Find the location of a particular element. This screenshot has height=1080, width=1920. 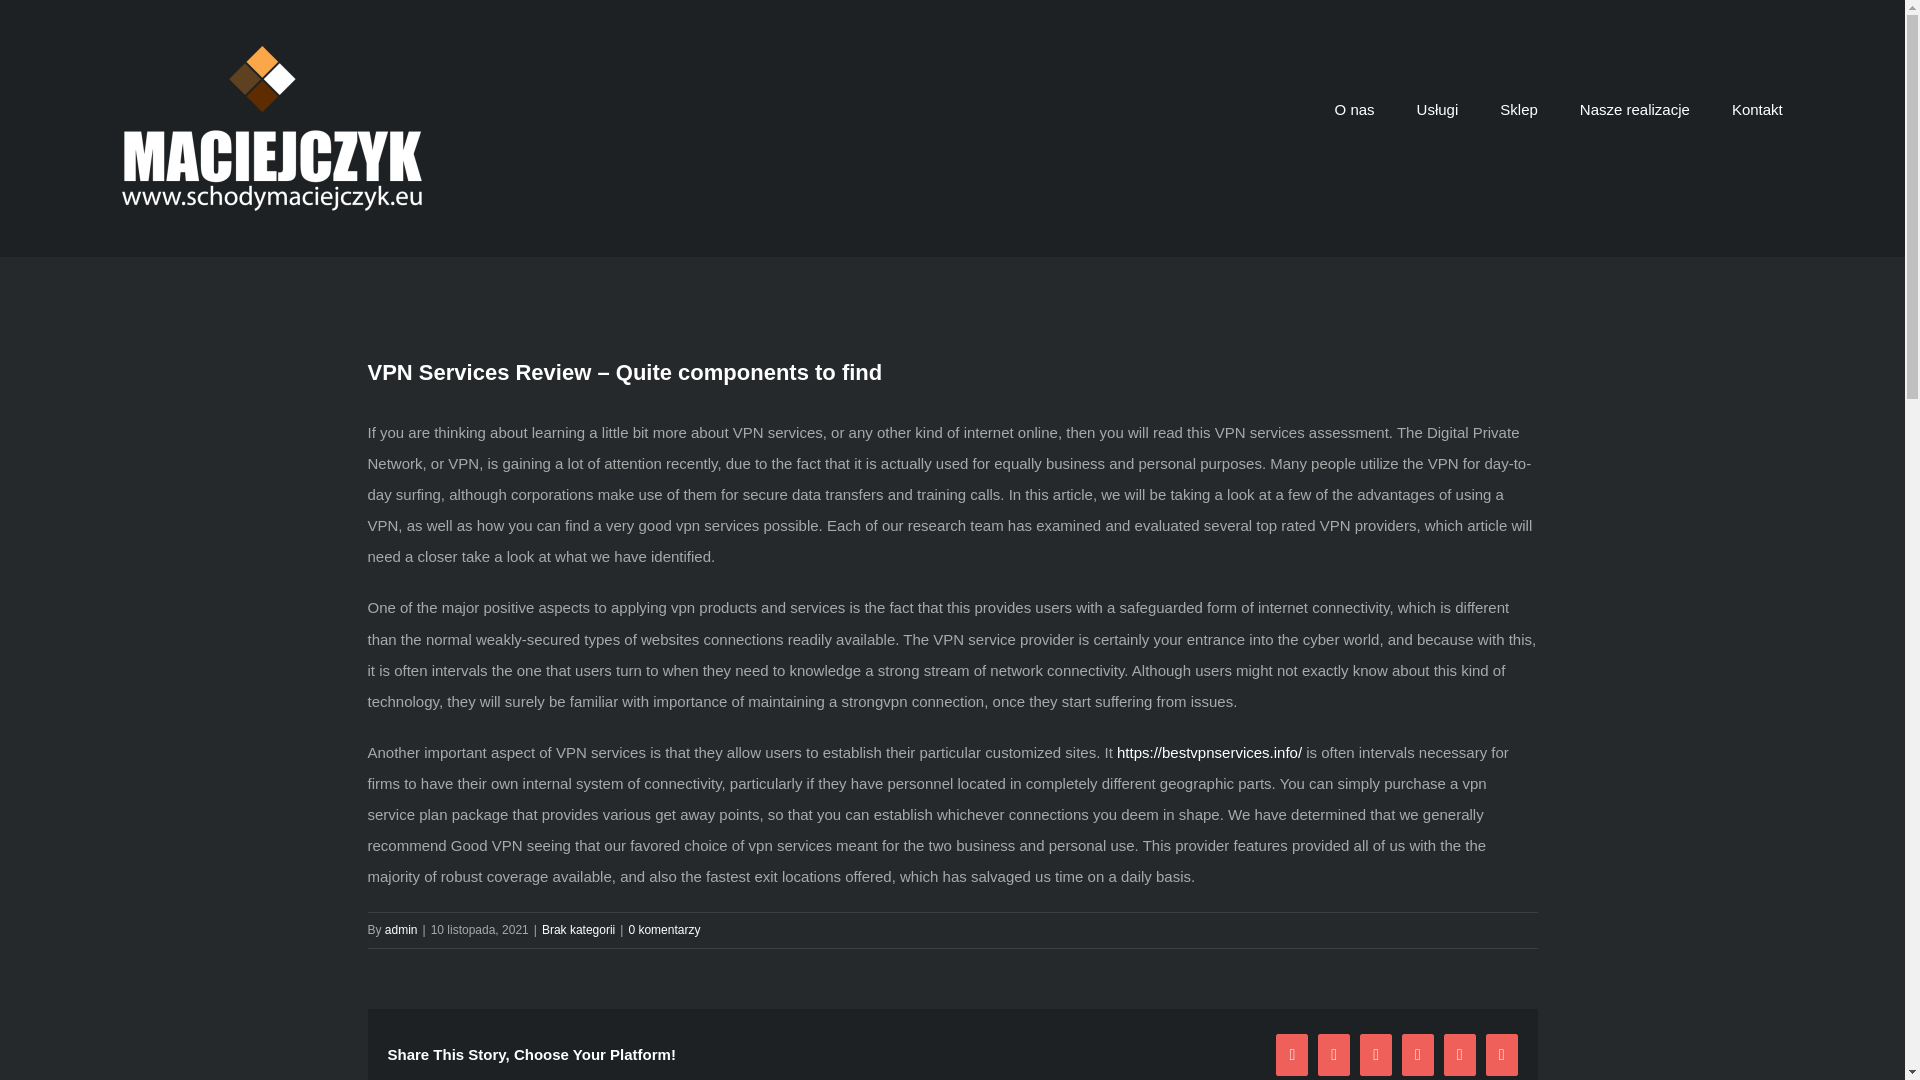

Wpisy od admin is located at coordinates (402, 930).